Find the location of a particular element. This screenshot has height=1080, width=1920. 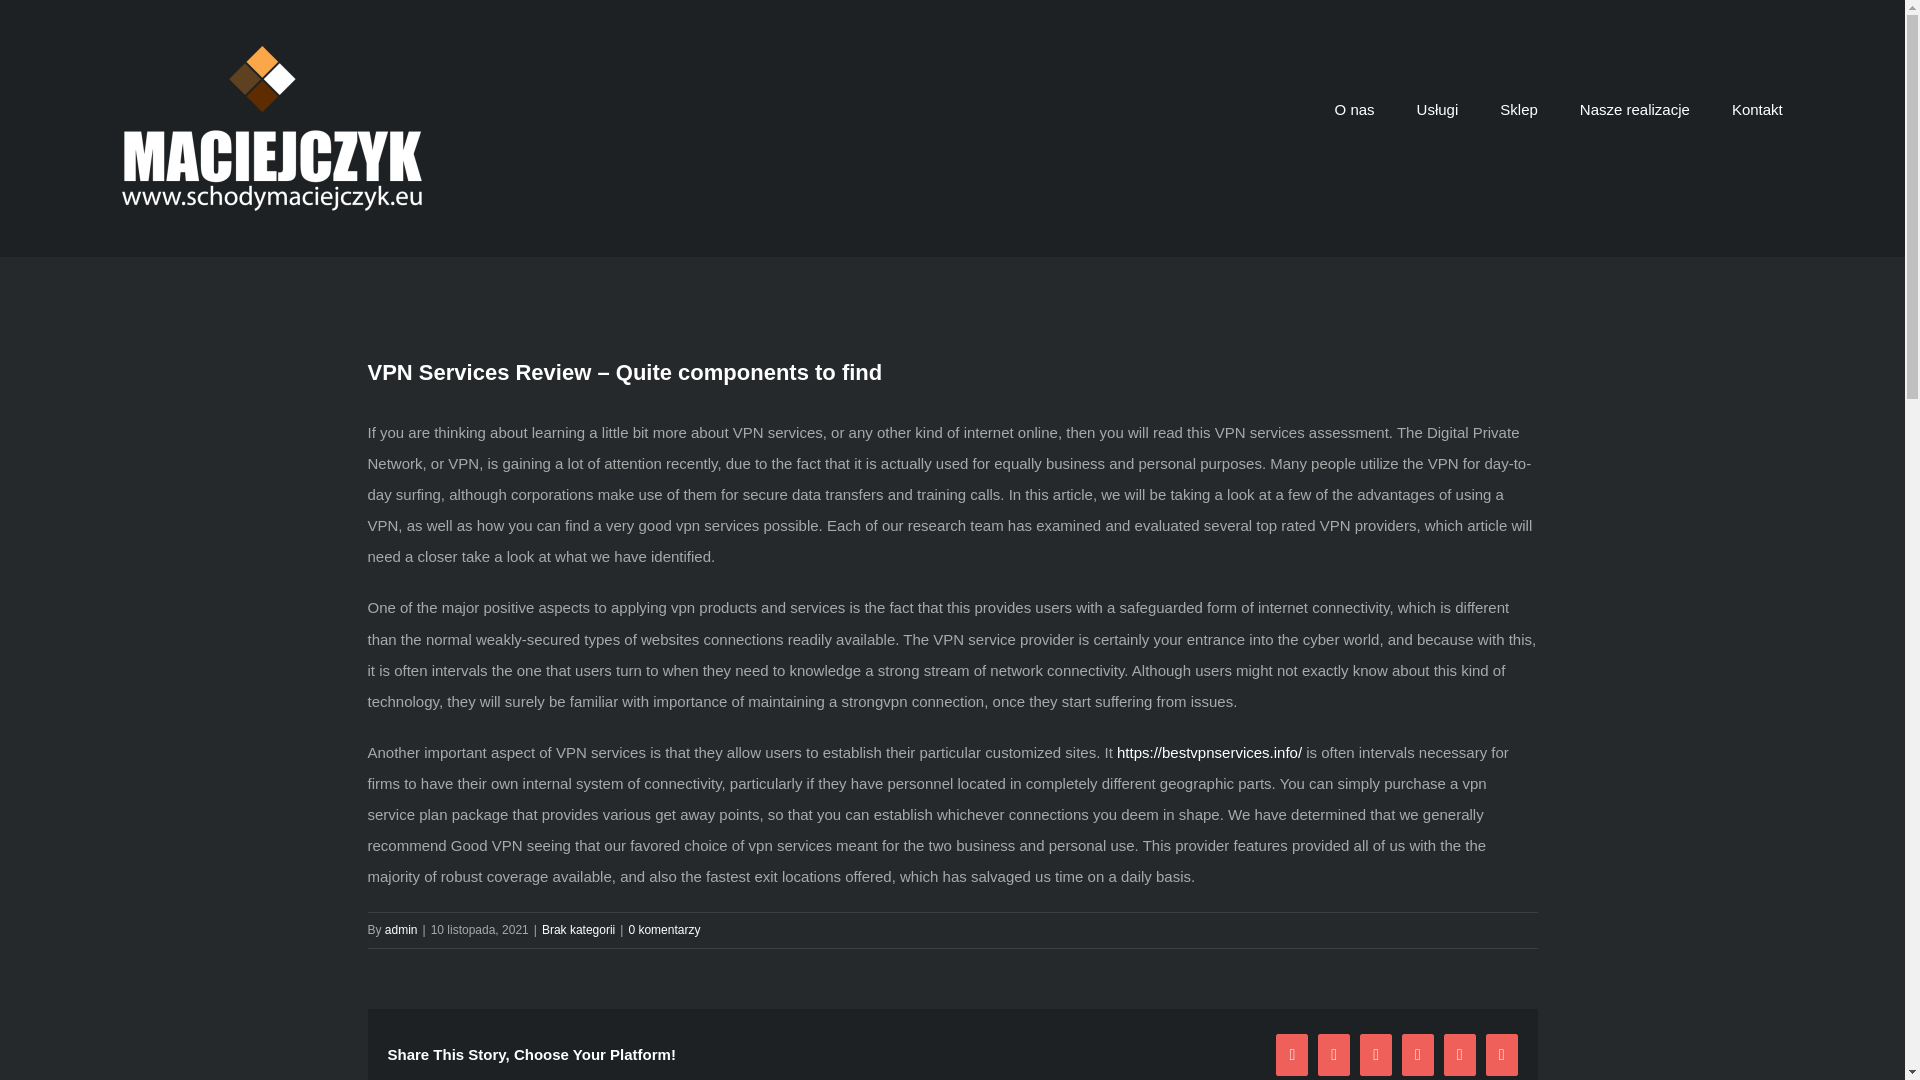

Wpisy od admin is located at coordinates (402, 930).